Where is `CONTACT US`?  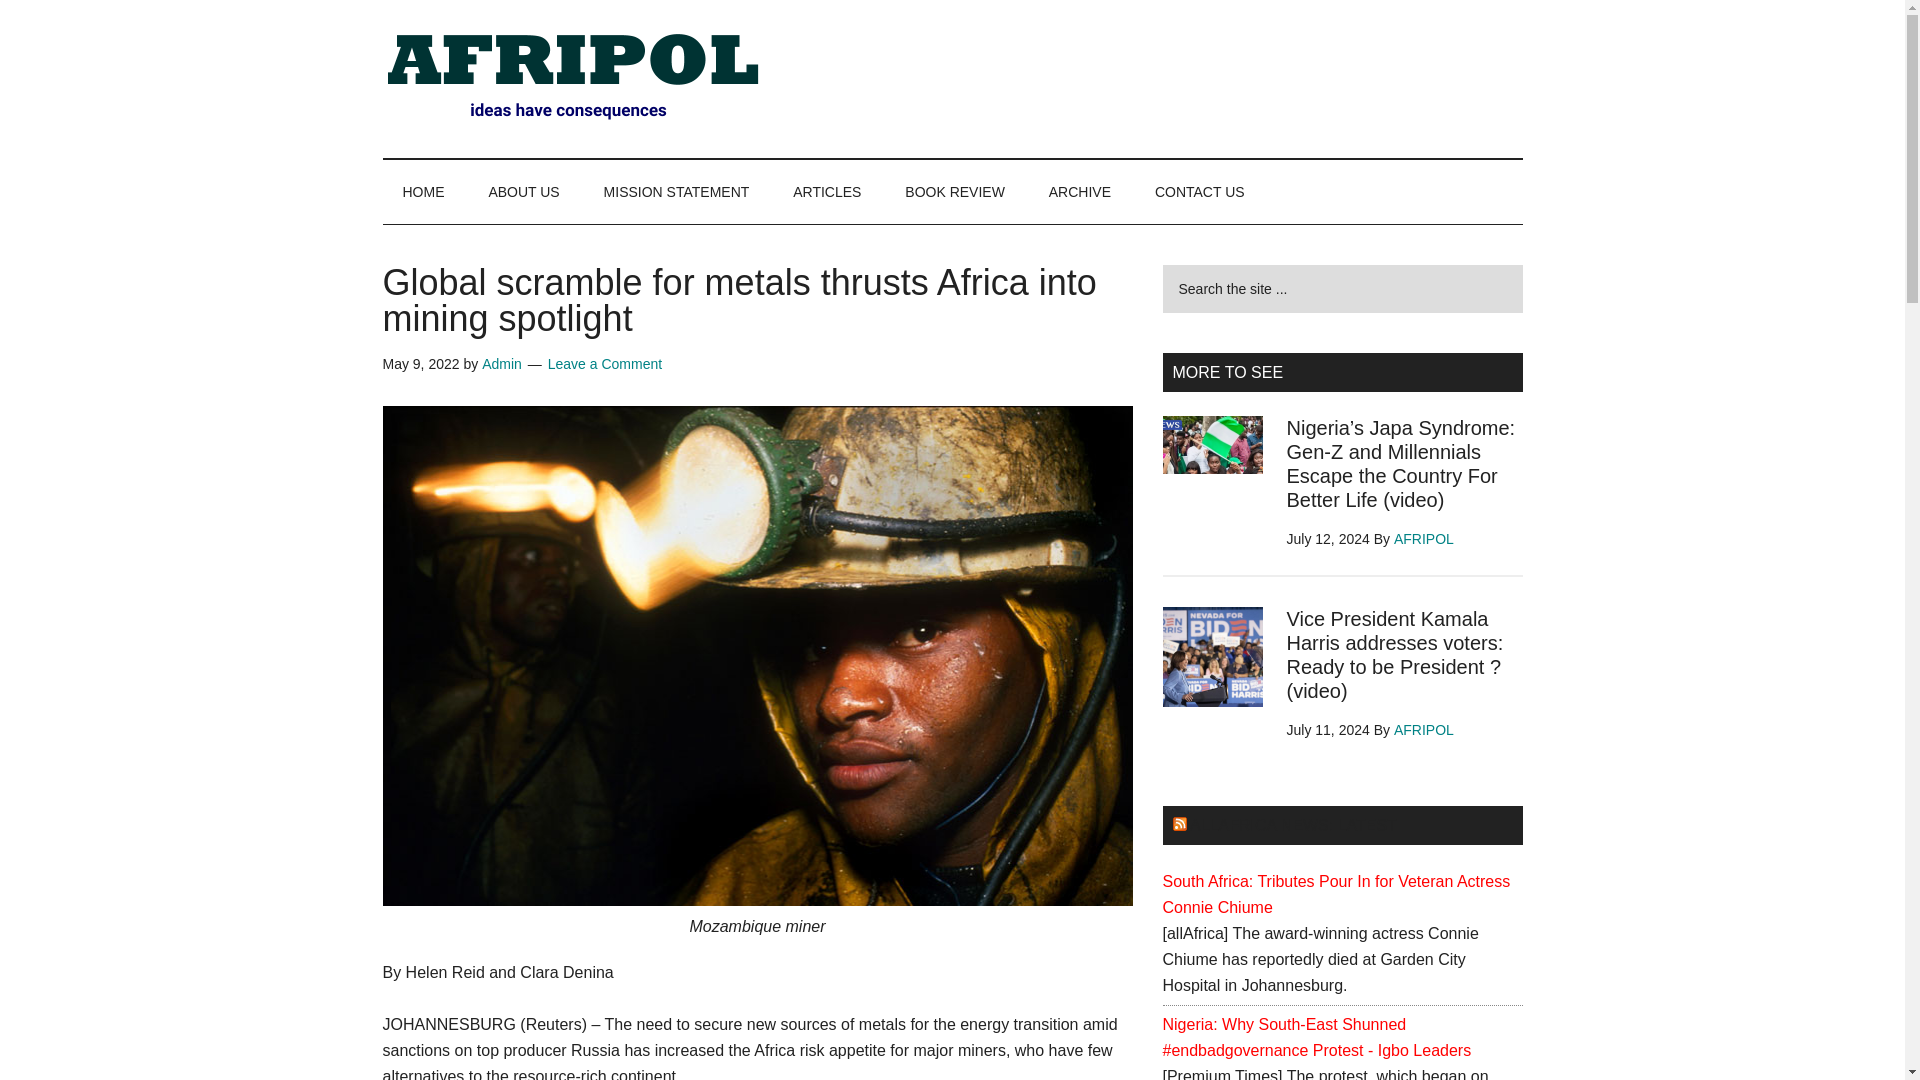 CONTACT US is located at coordinates (1200, 191).